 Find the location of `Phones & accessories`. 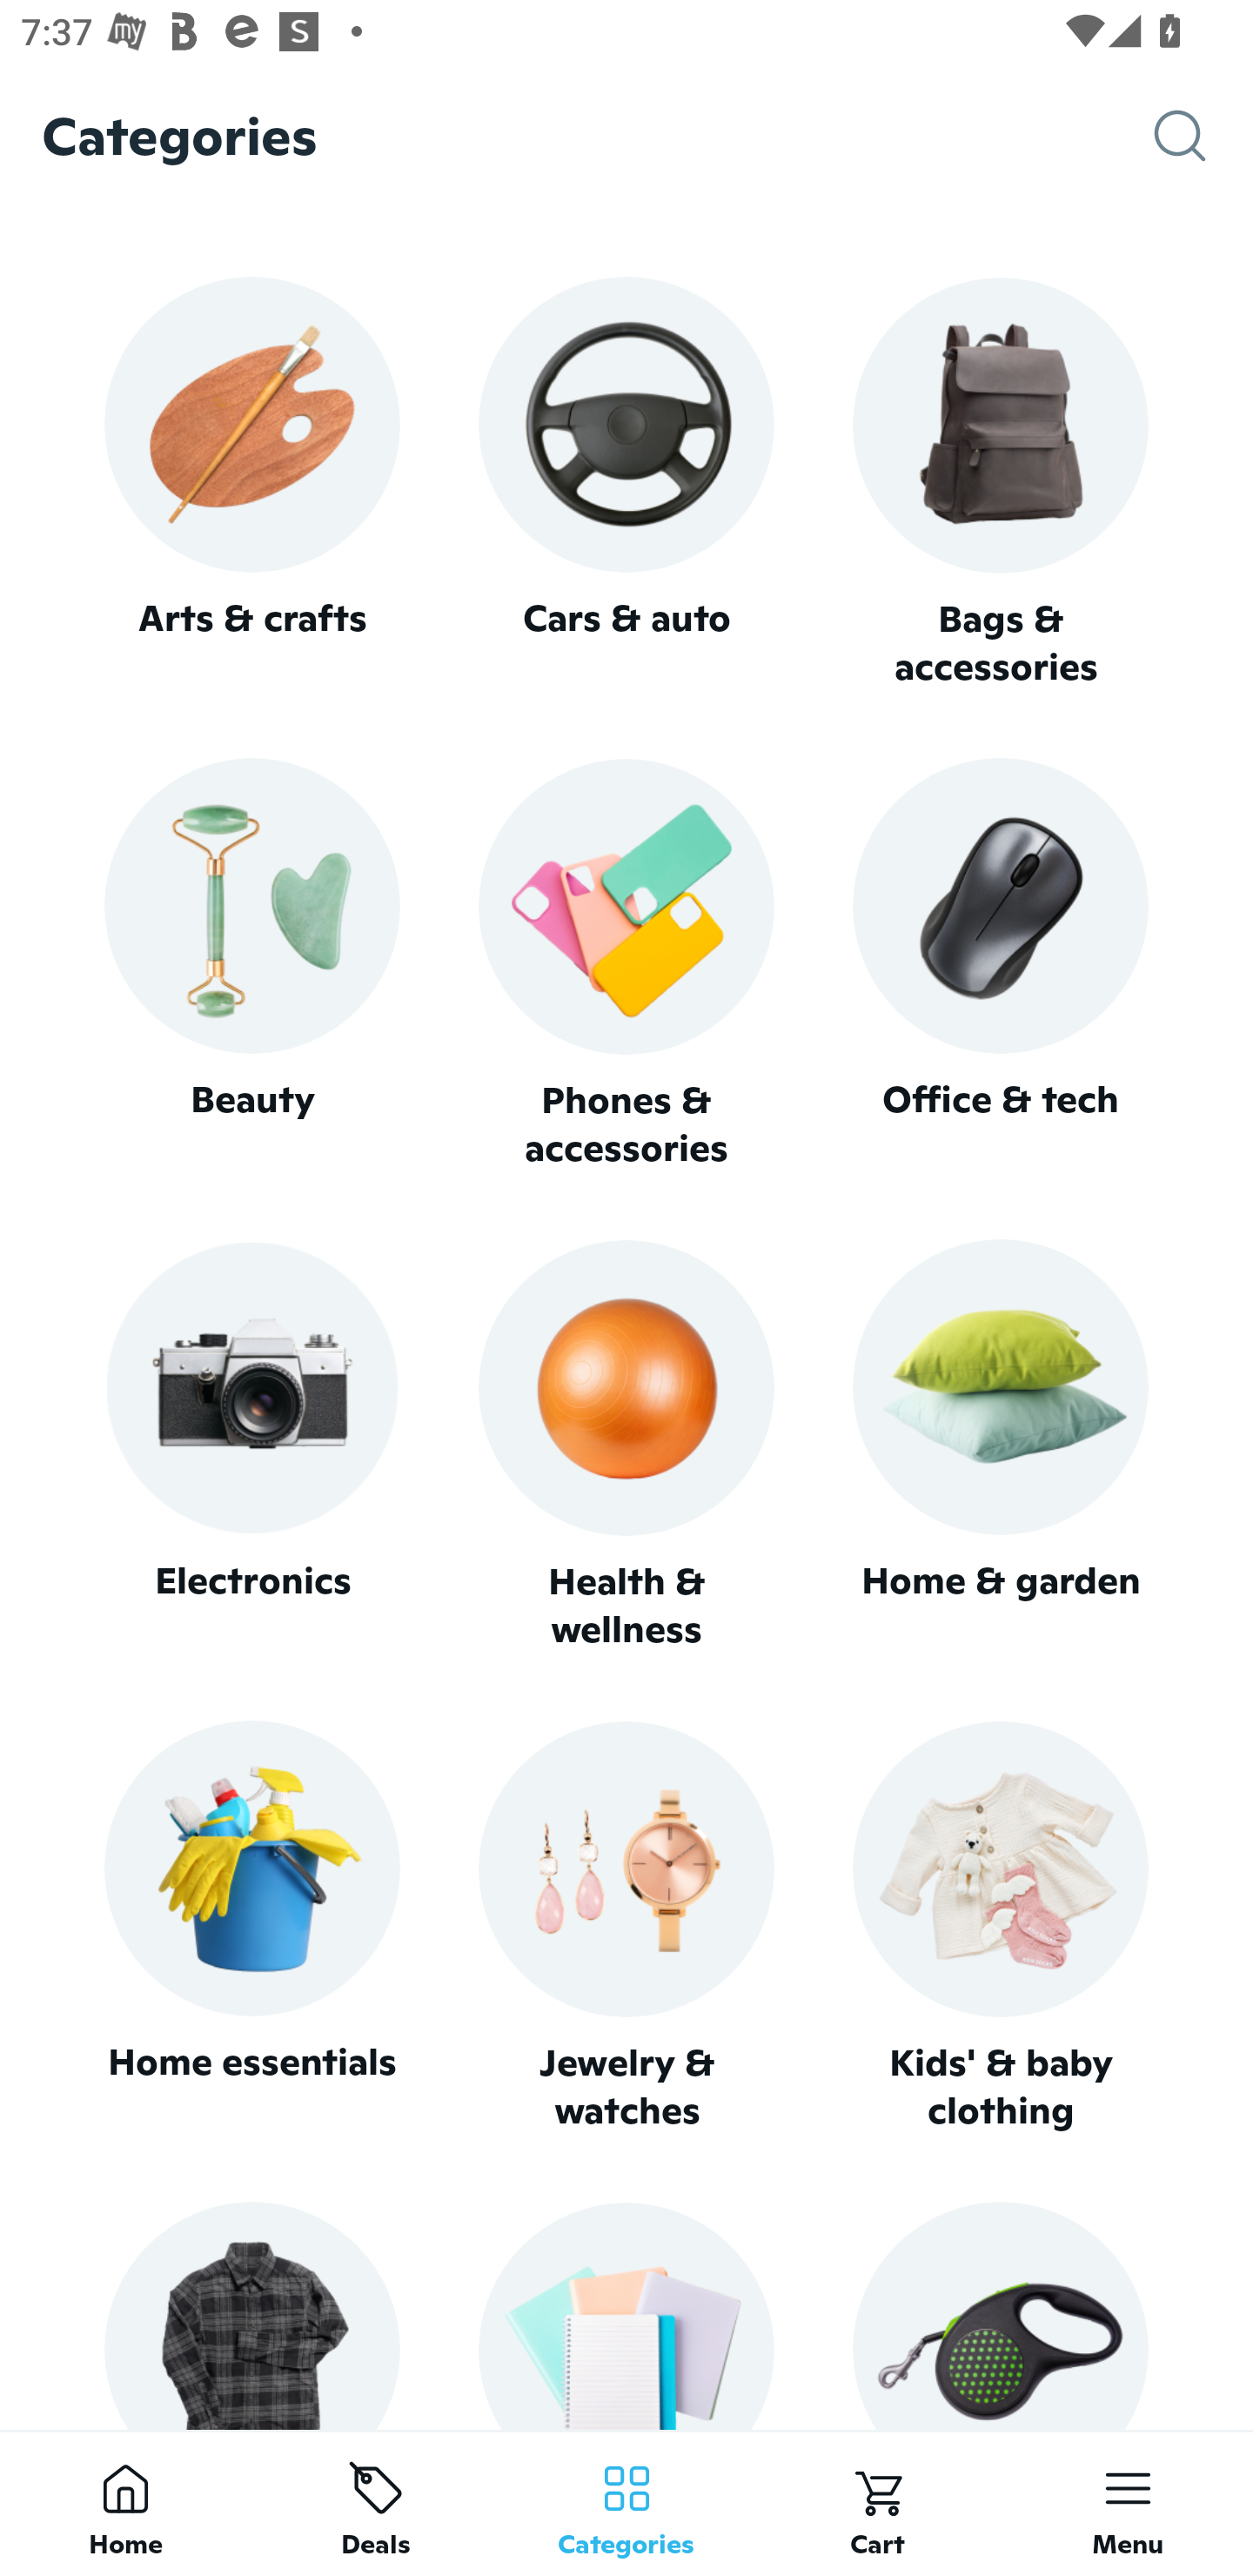

Phones & accessories is located at coordinates (626, 966).